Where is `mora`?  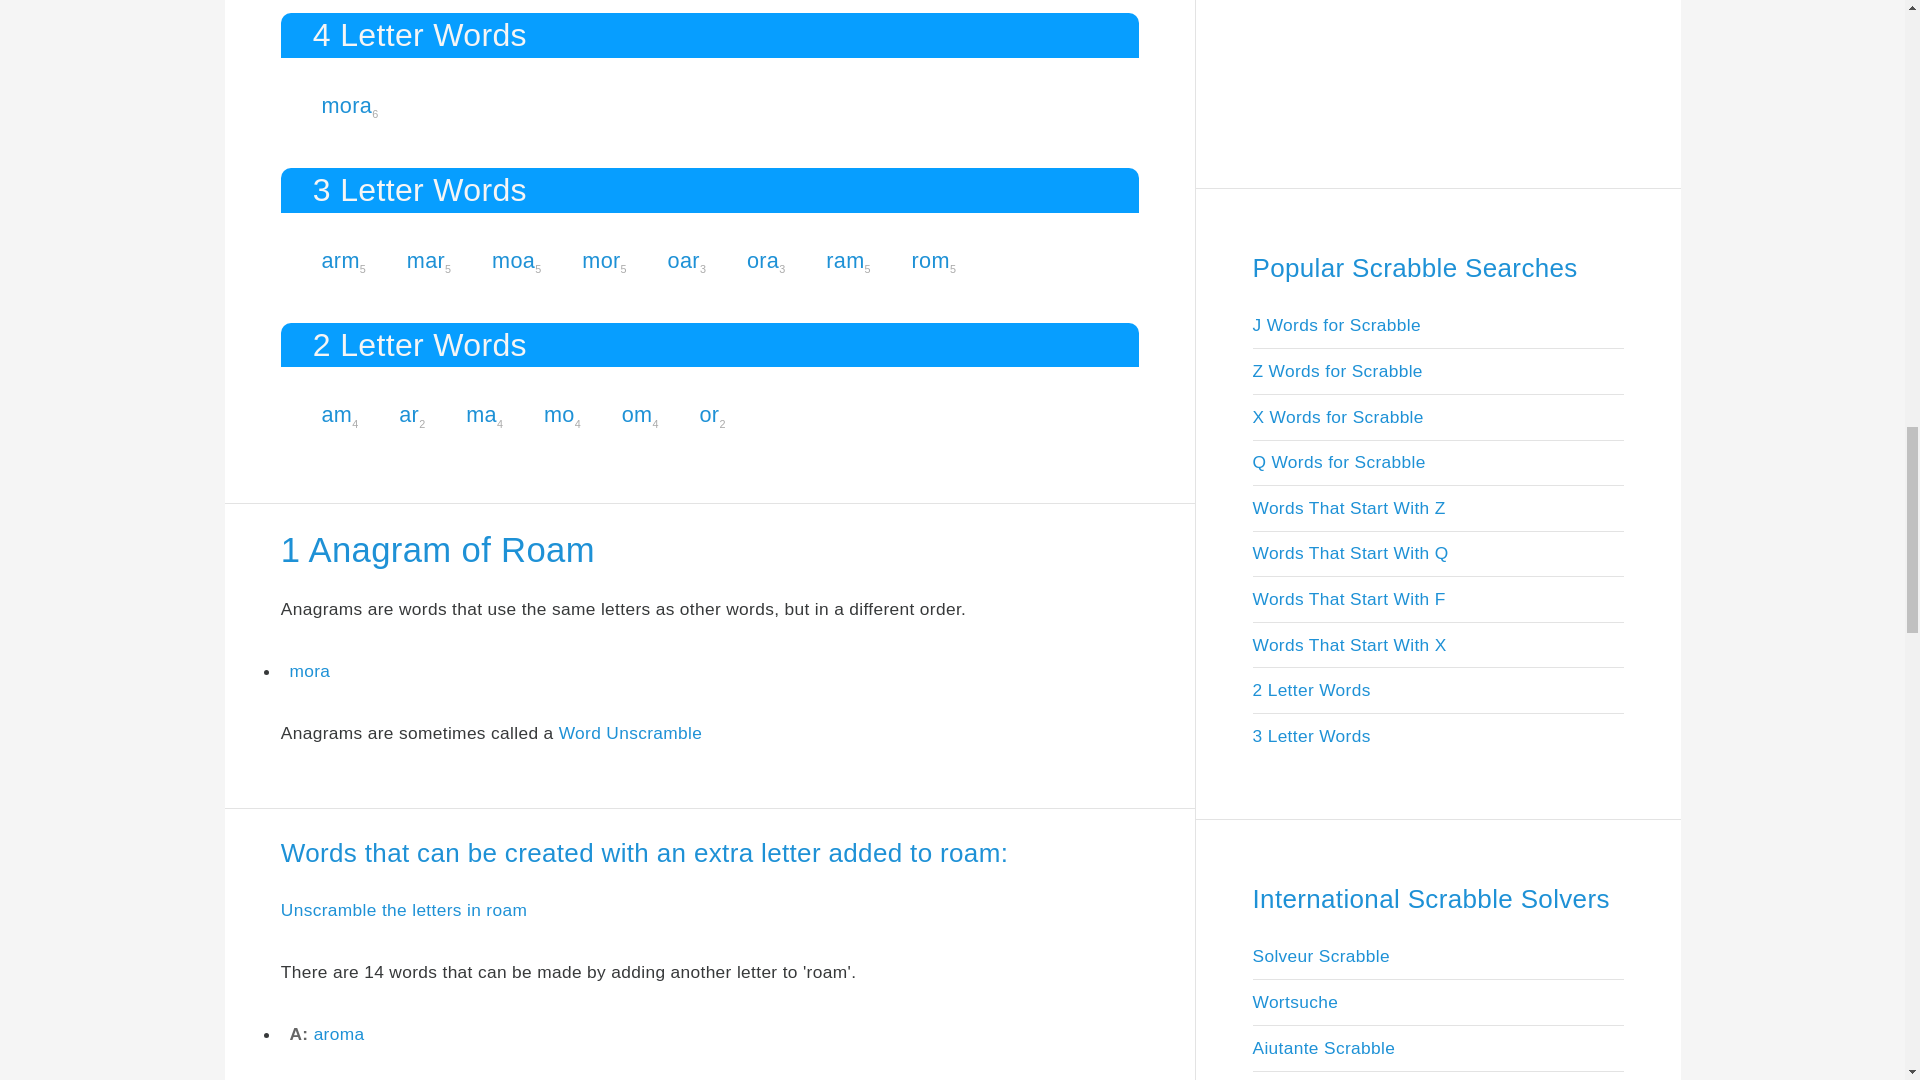 mora is located at coordinates (346, 104).